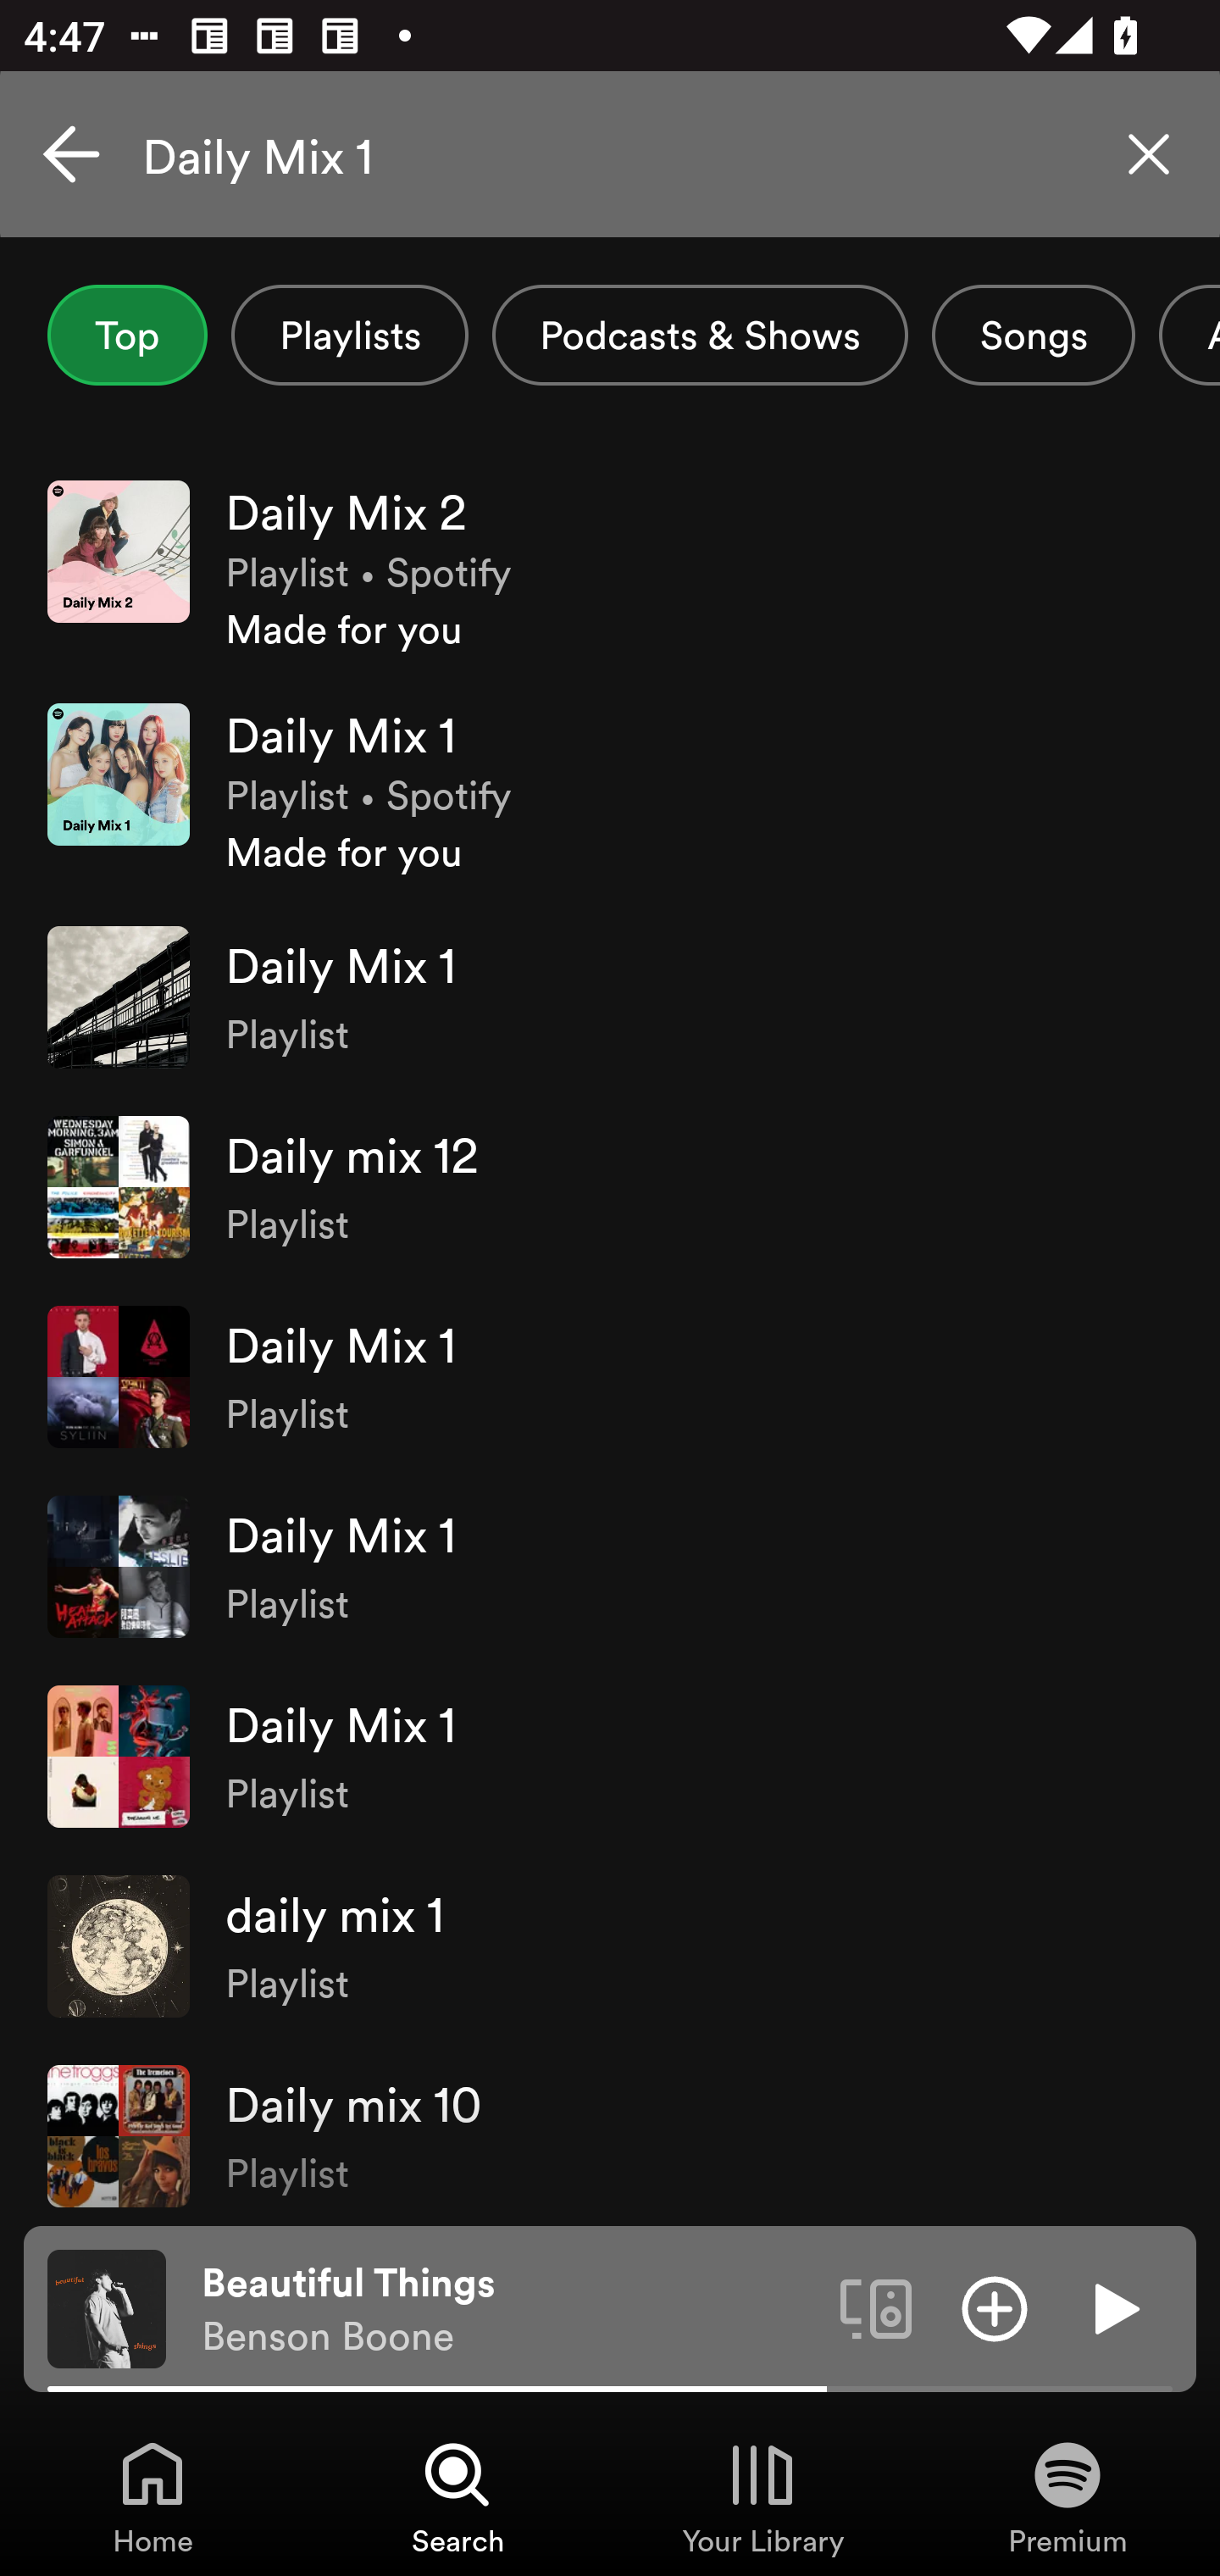 The image size is (1220, 2576). Describe the element at coordinates (610, 154) in the screenshot. I see `Daily Mix 1` at that location.